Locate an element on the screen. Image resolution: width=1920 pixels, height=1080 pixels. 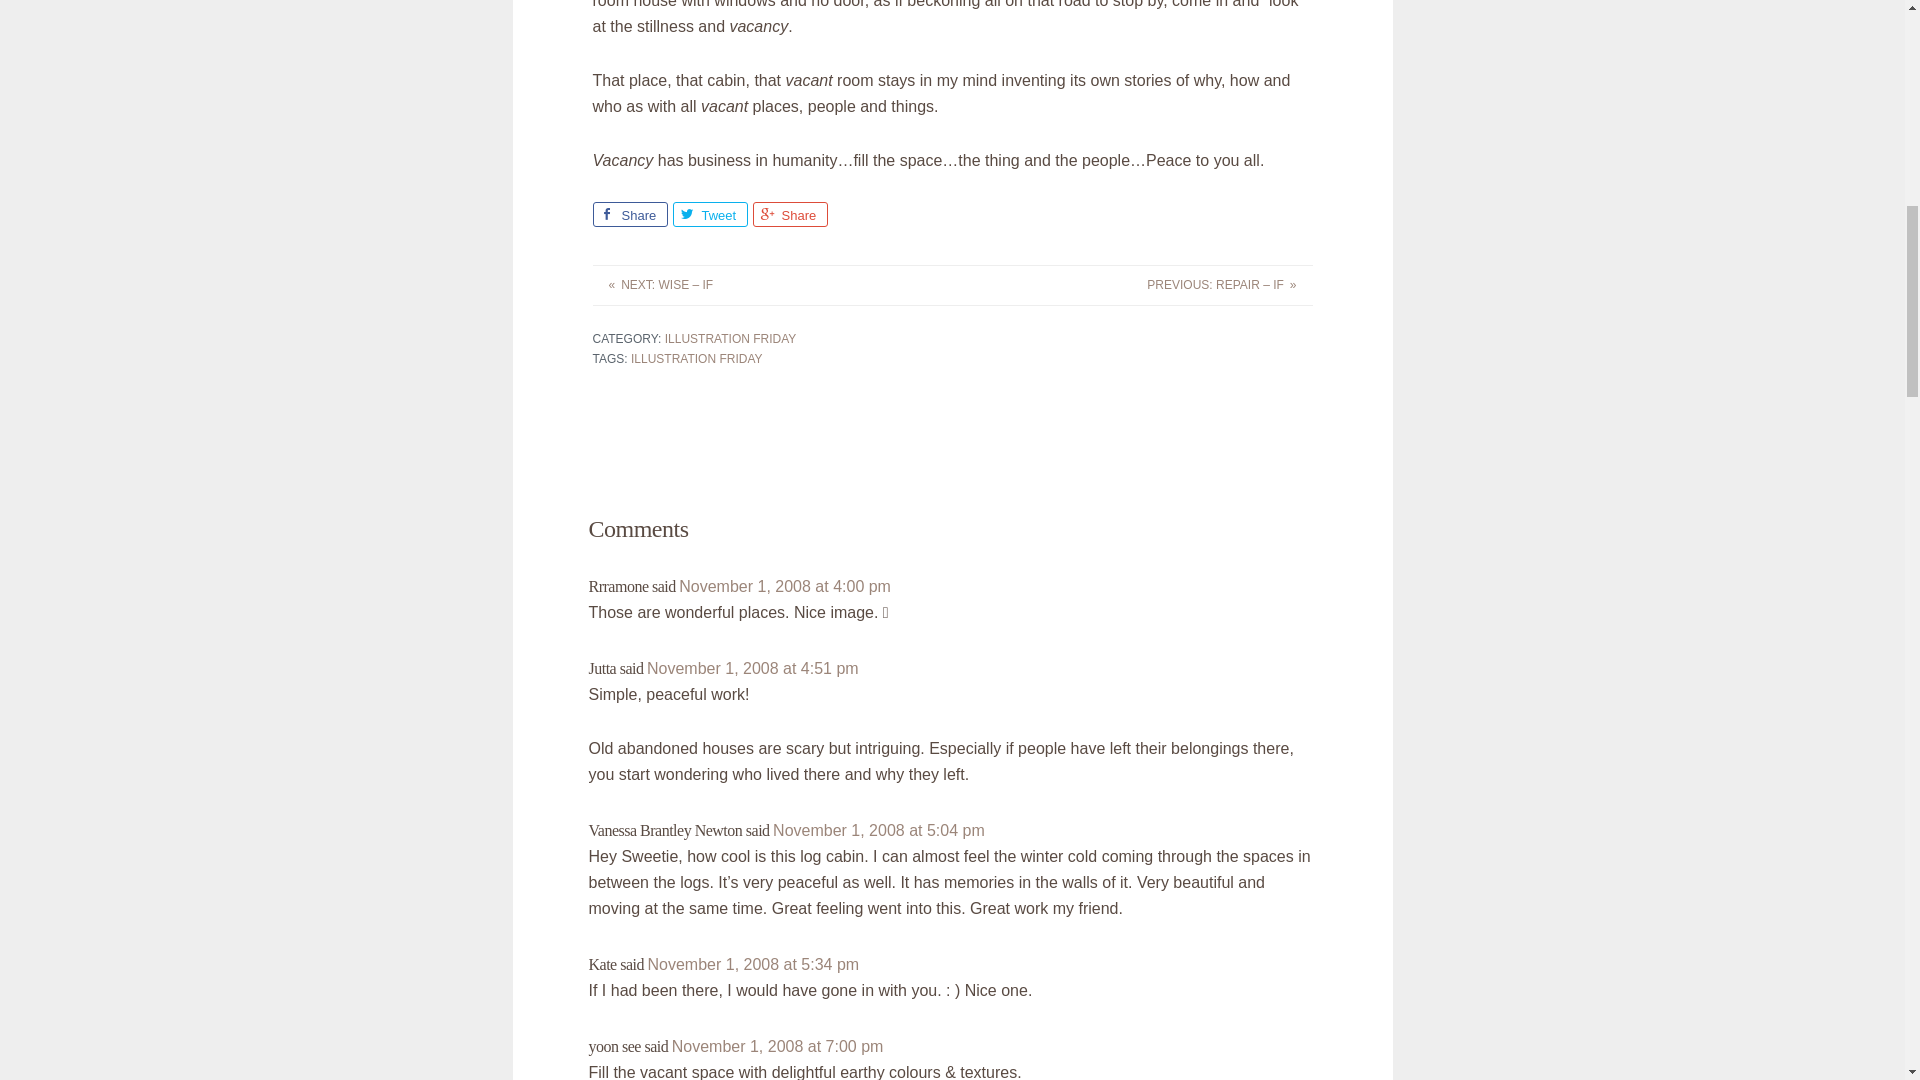
November 1, 2008 at 5:34 pm is located at coordinates (752, 964).